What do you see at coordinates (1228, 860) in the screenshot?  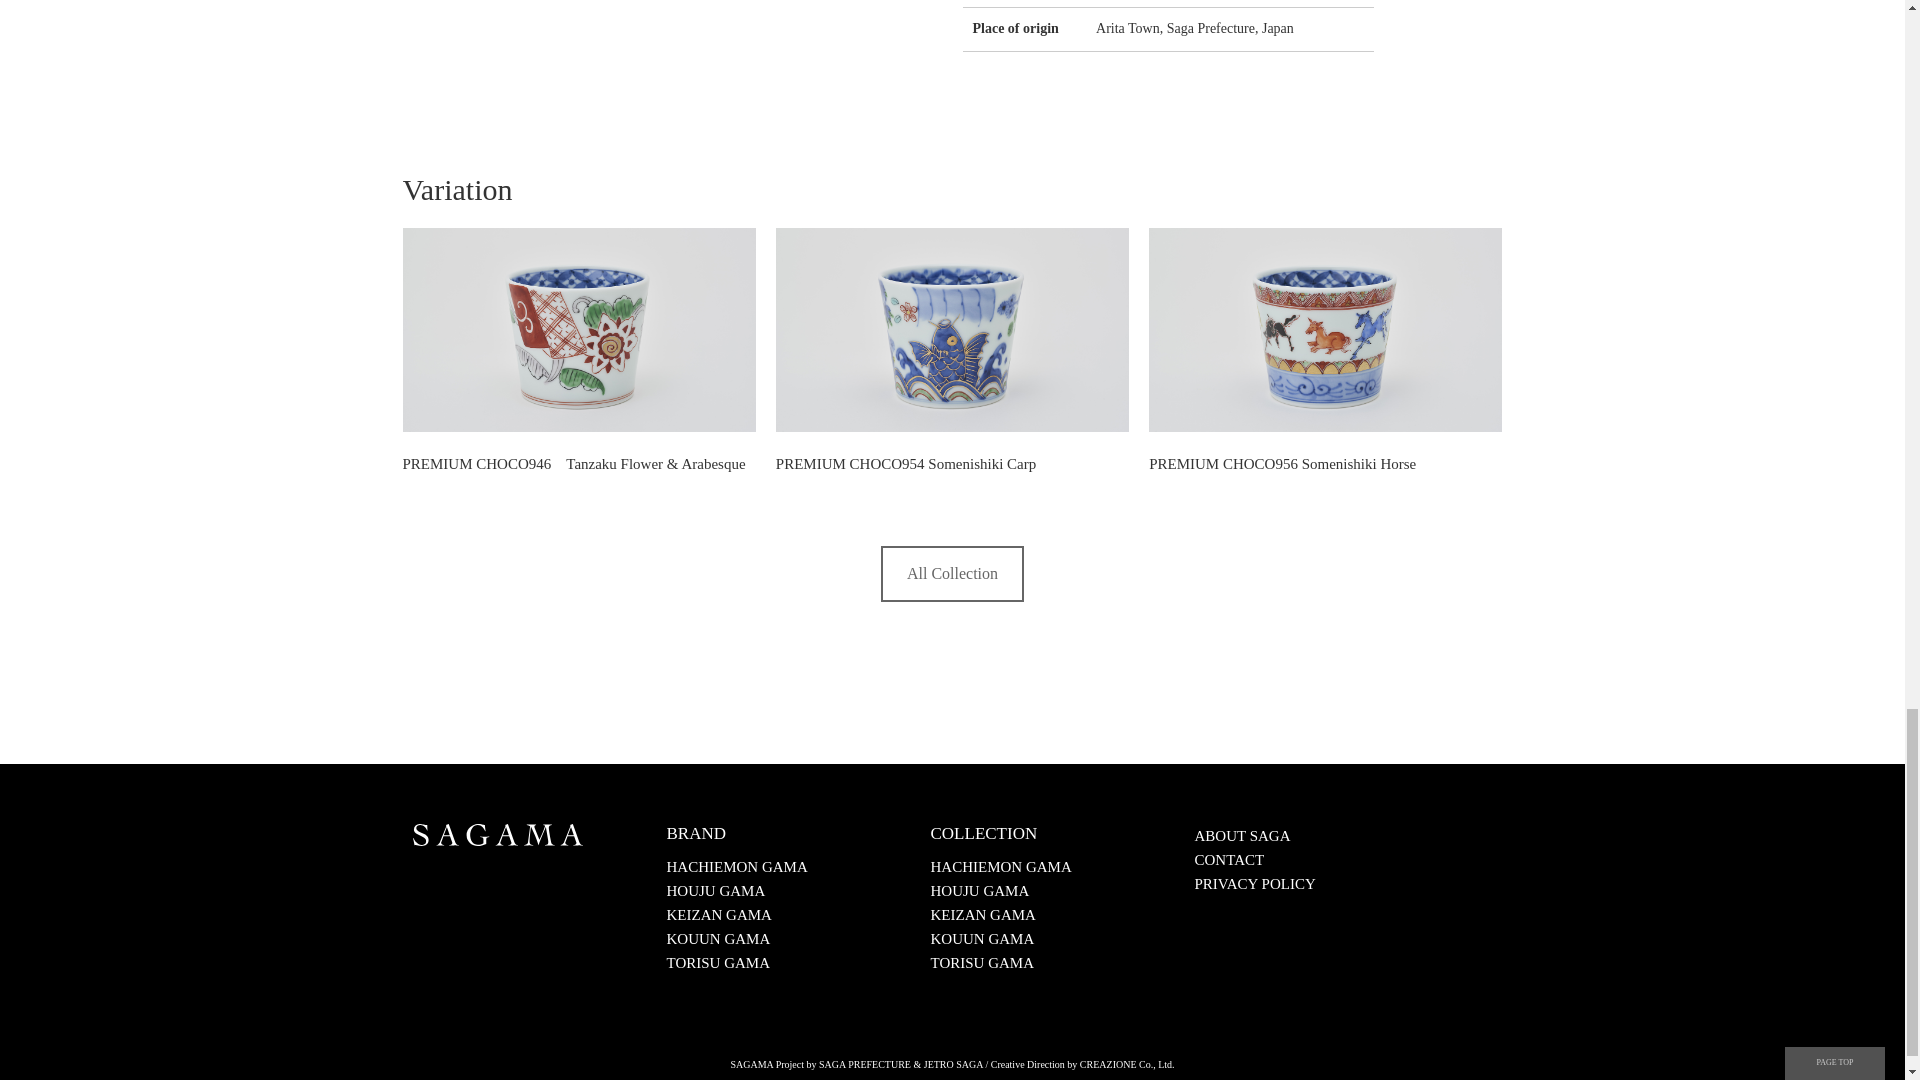 I see `CONTACT` at bounding box center [1228, 860].